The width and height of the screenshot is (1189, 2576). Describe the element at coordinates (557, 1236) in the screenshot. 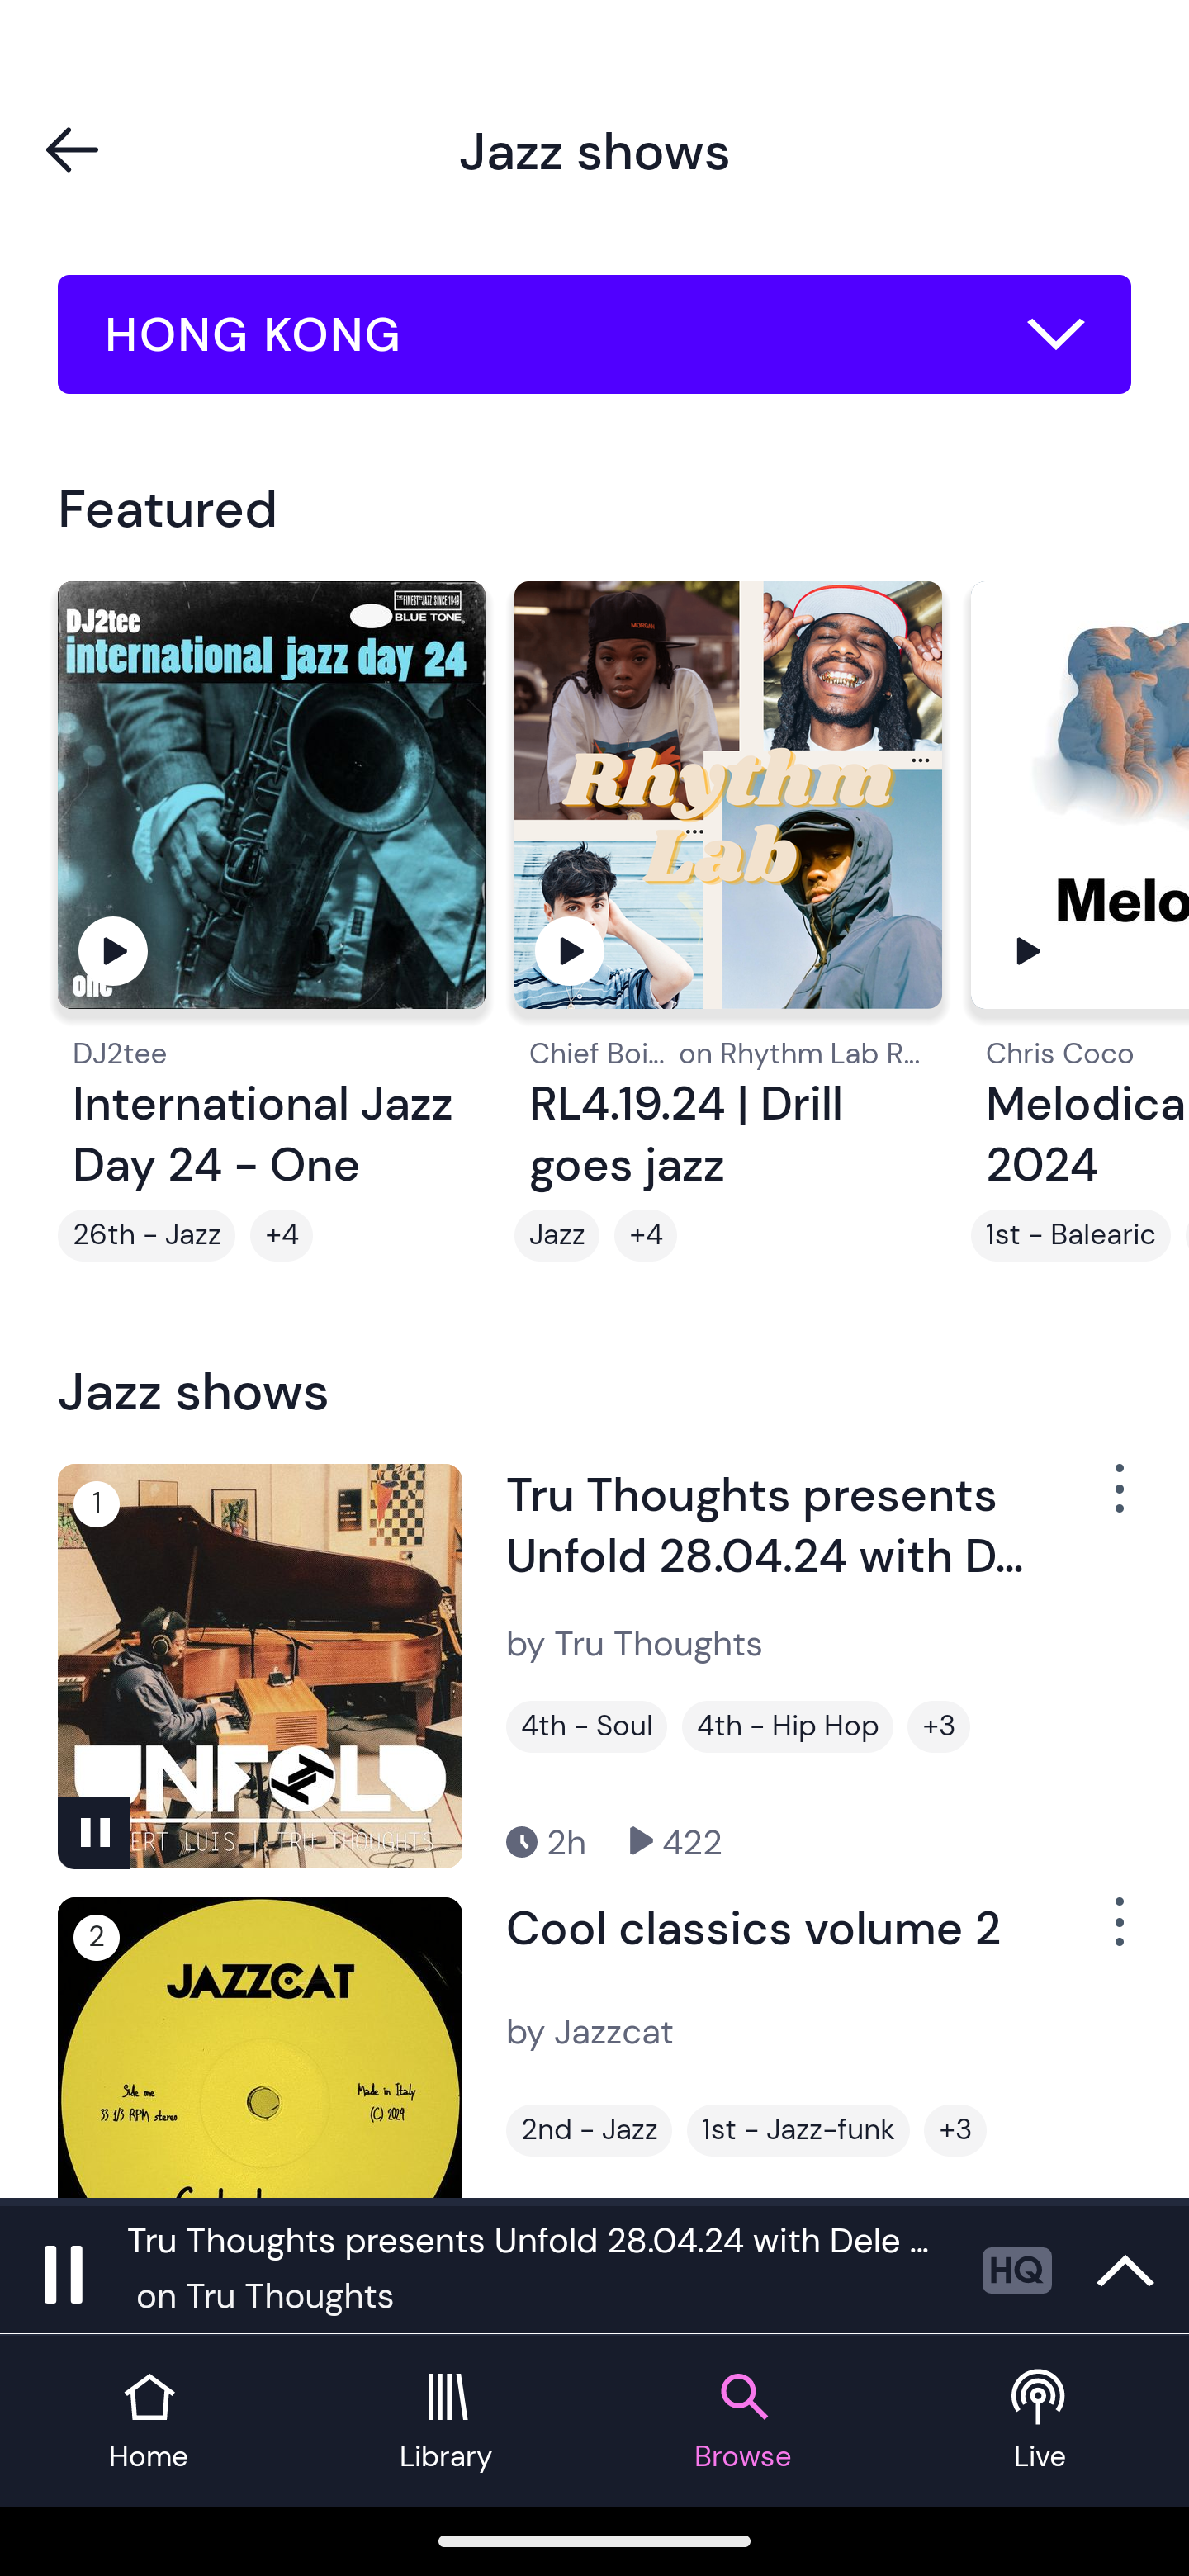

I see `Jazz` at that location.